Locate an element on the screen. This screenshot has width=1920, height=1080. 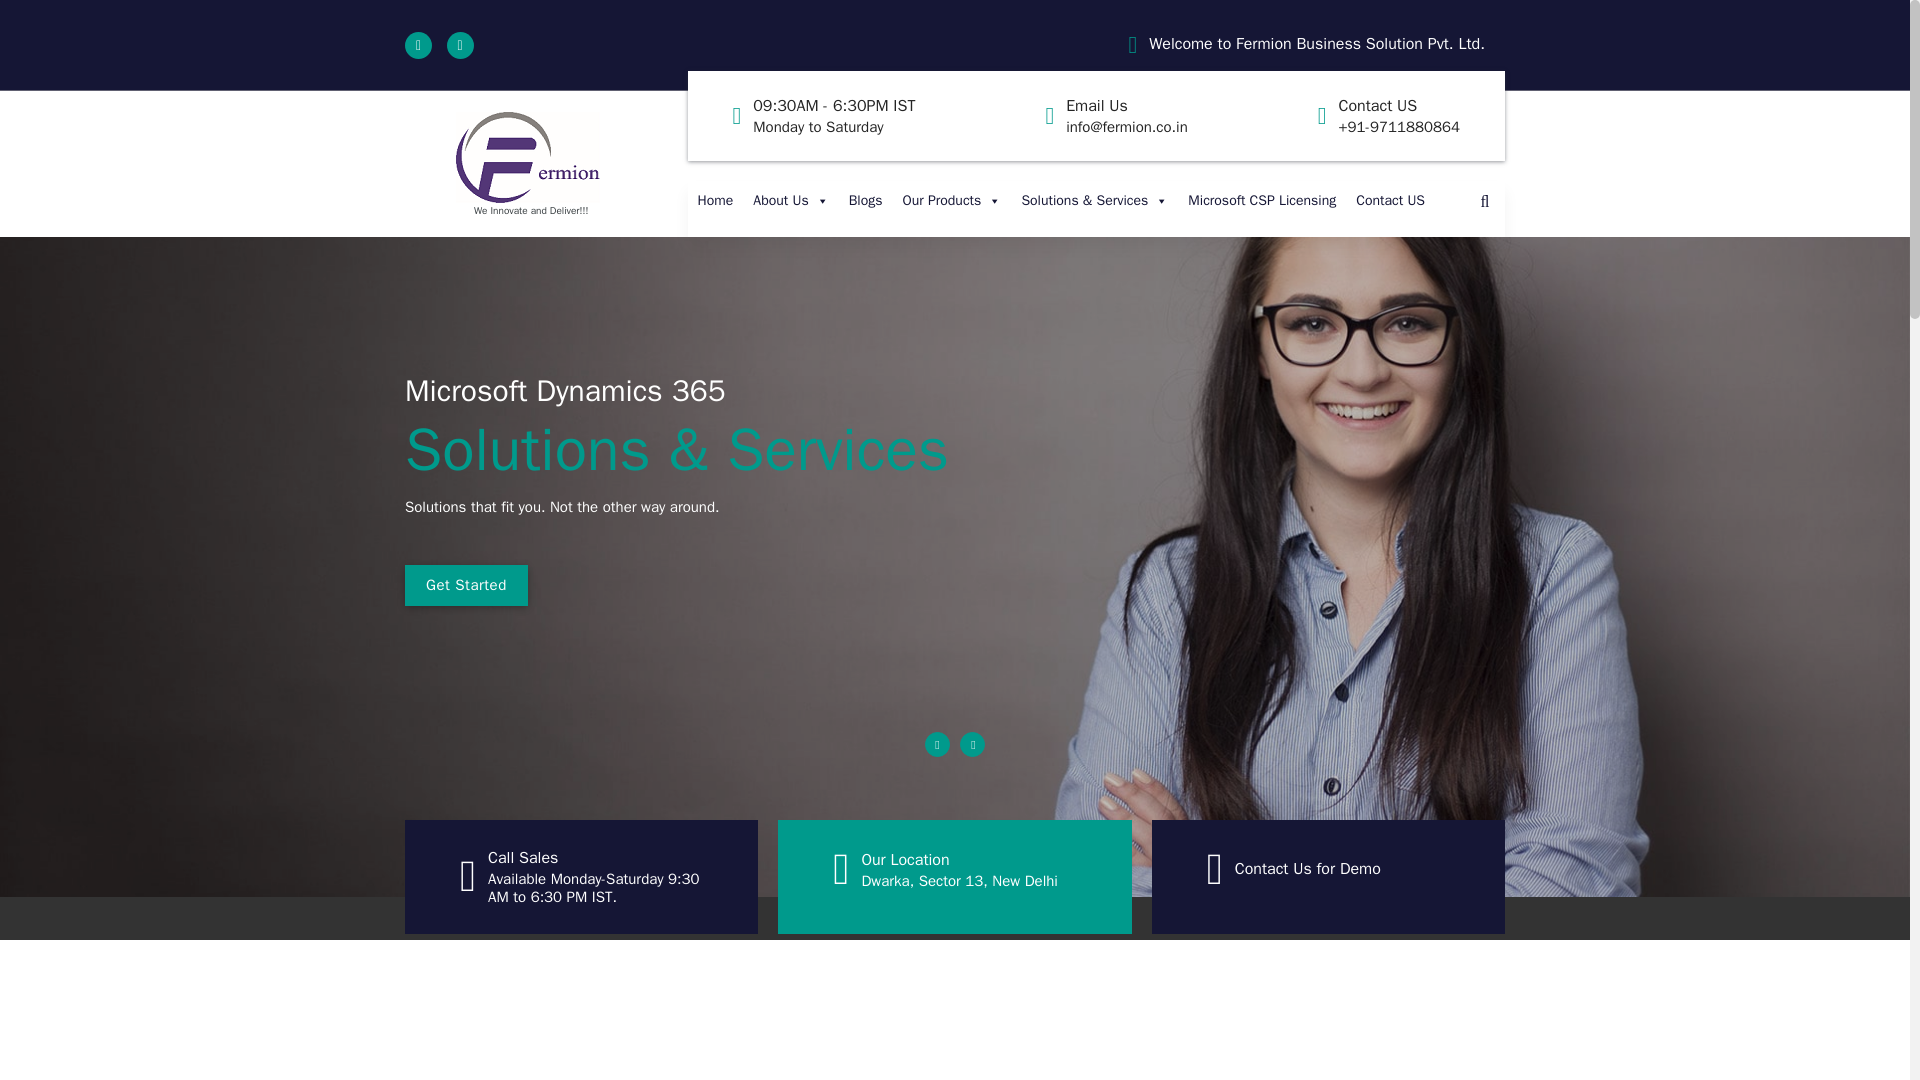
Home is located at coordinates (866, 201).